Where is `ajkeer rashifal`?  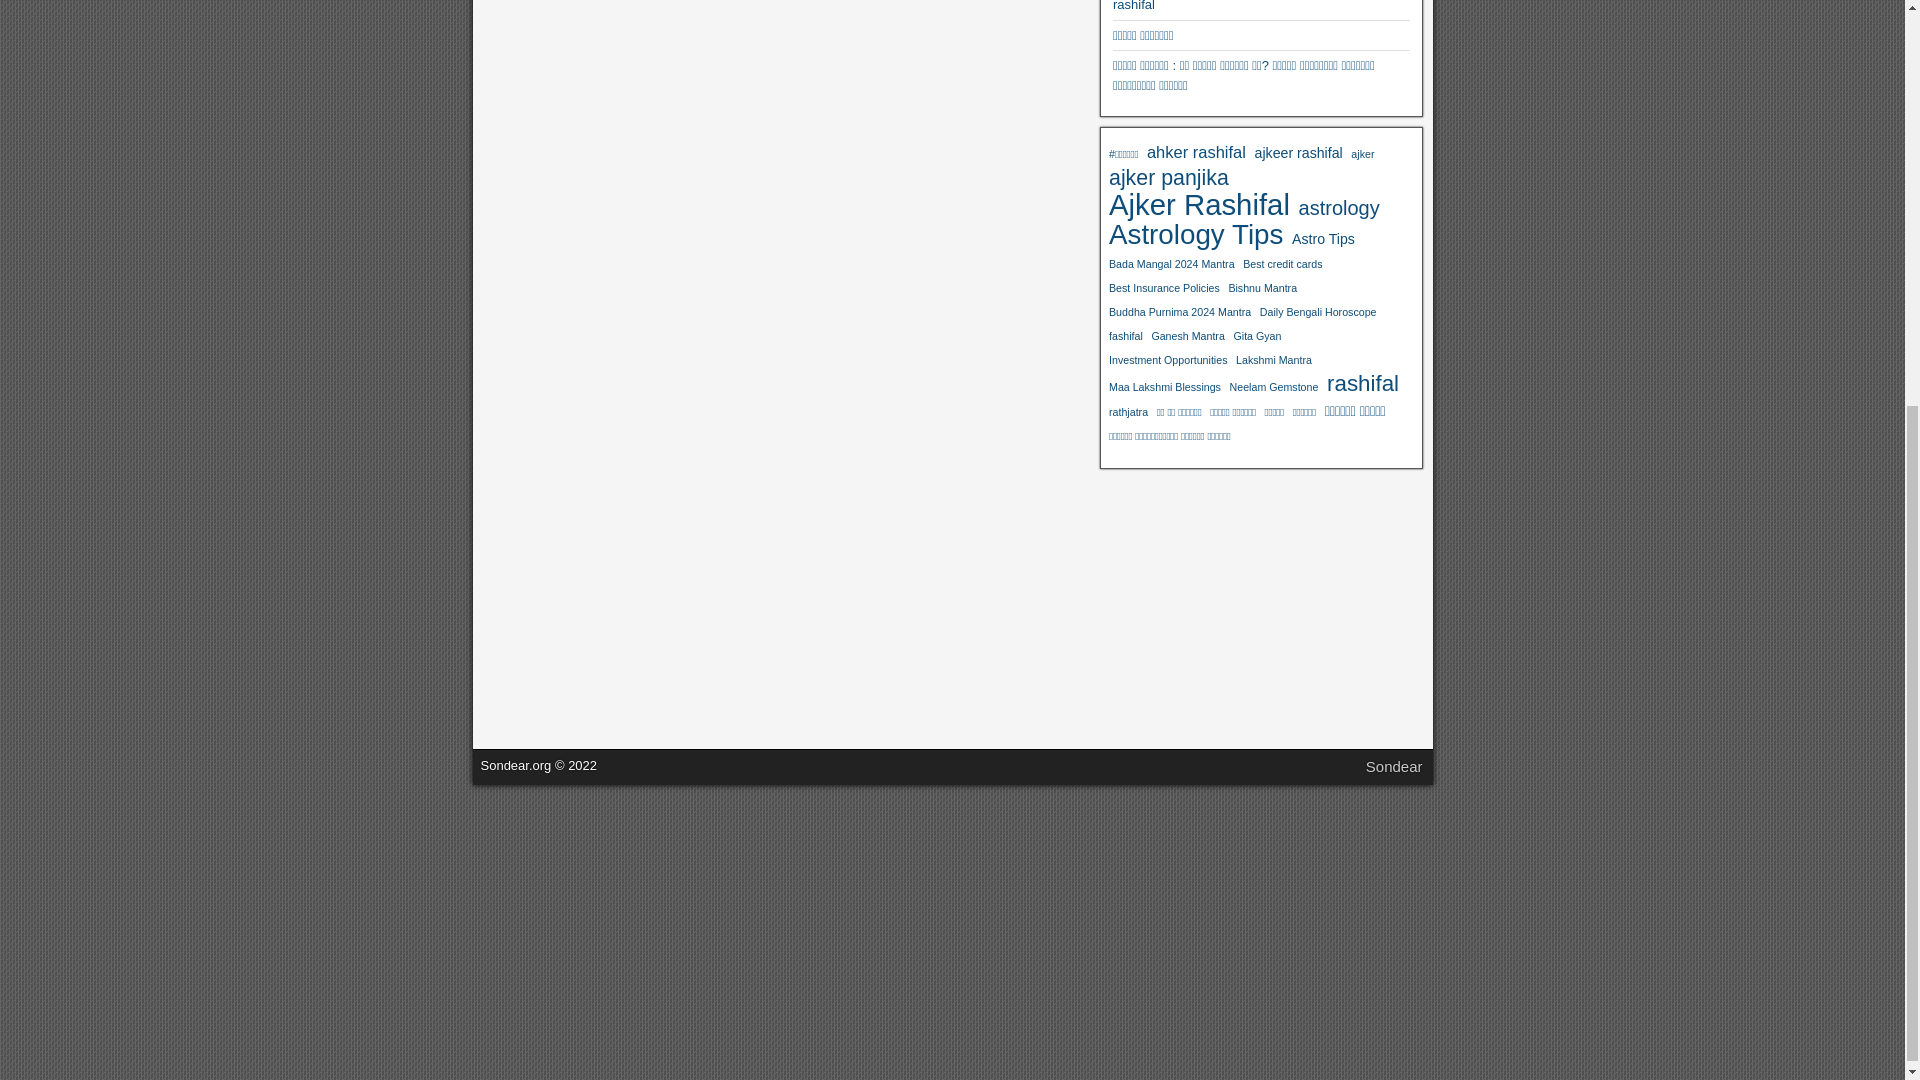
ajkeer rashifal is located at coordinates (1298, 153).